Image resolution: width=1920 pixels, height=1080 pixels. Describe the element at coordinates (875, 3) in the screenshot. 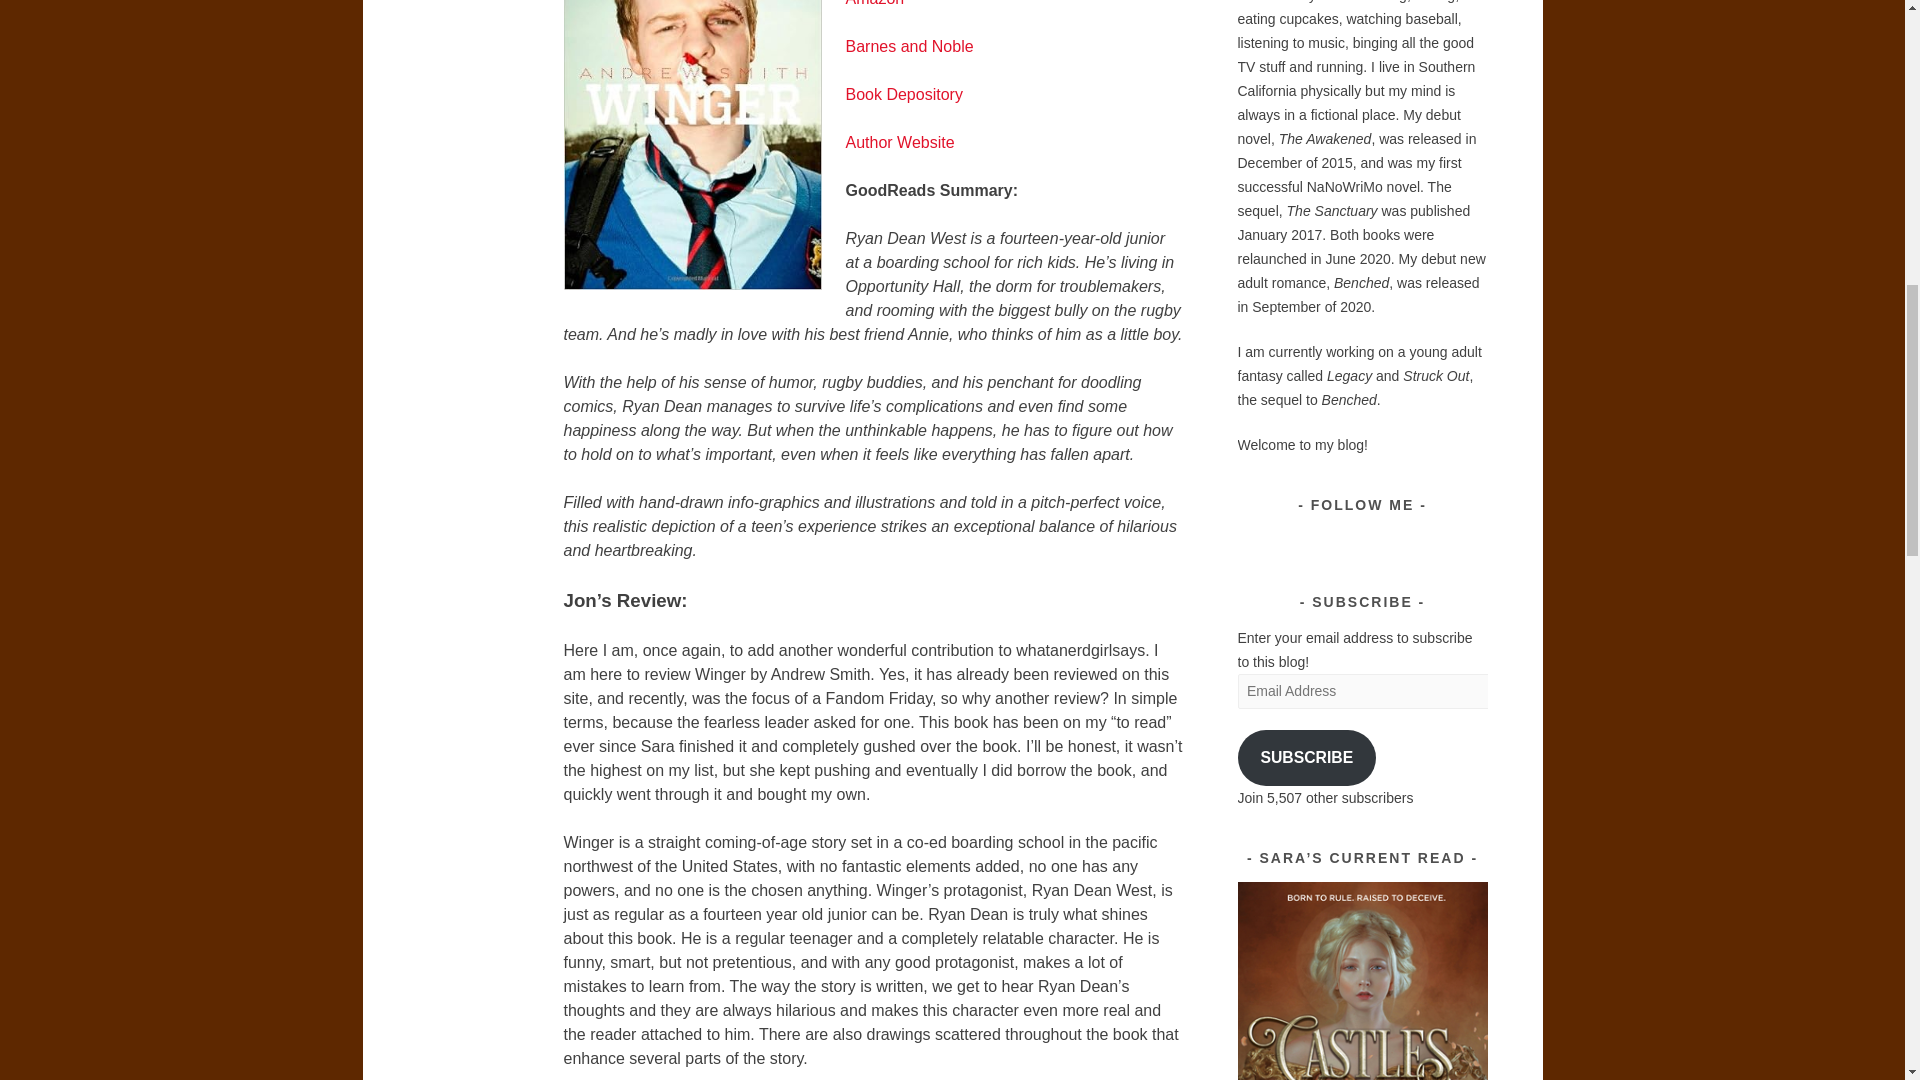

I see `Amazon` at that location.